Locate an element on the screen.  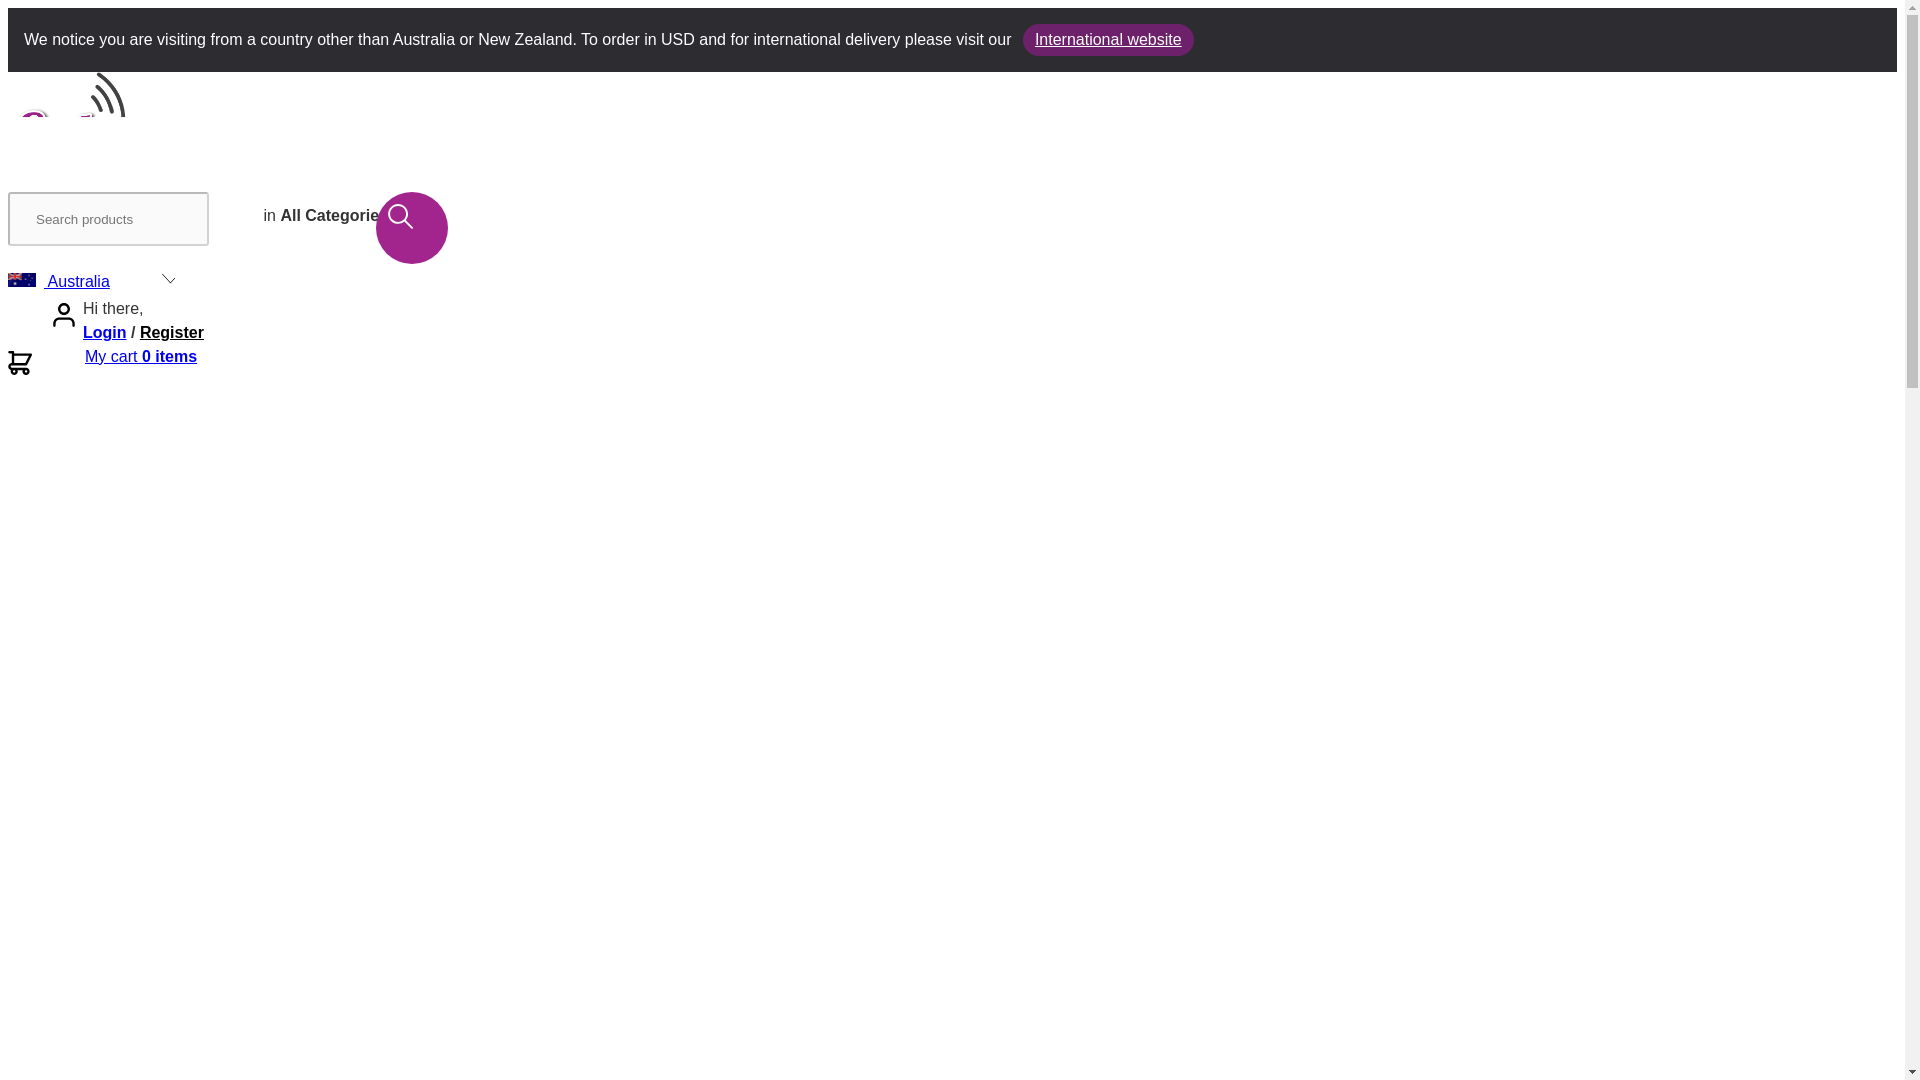
My cart 0 items is located at coordinates (140, 356).